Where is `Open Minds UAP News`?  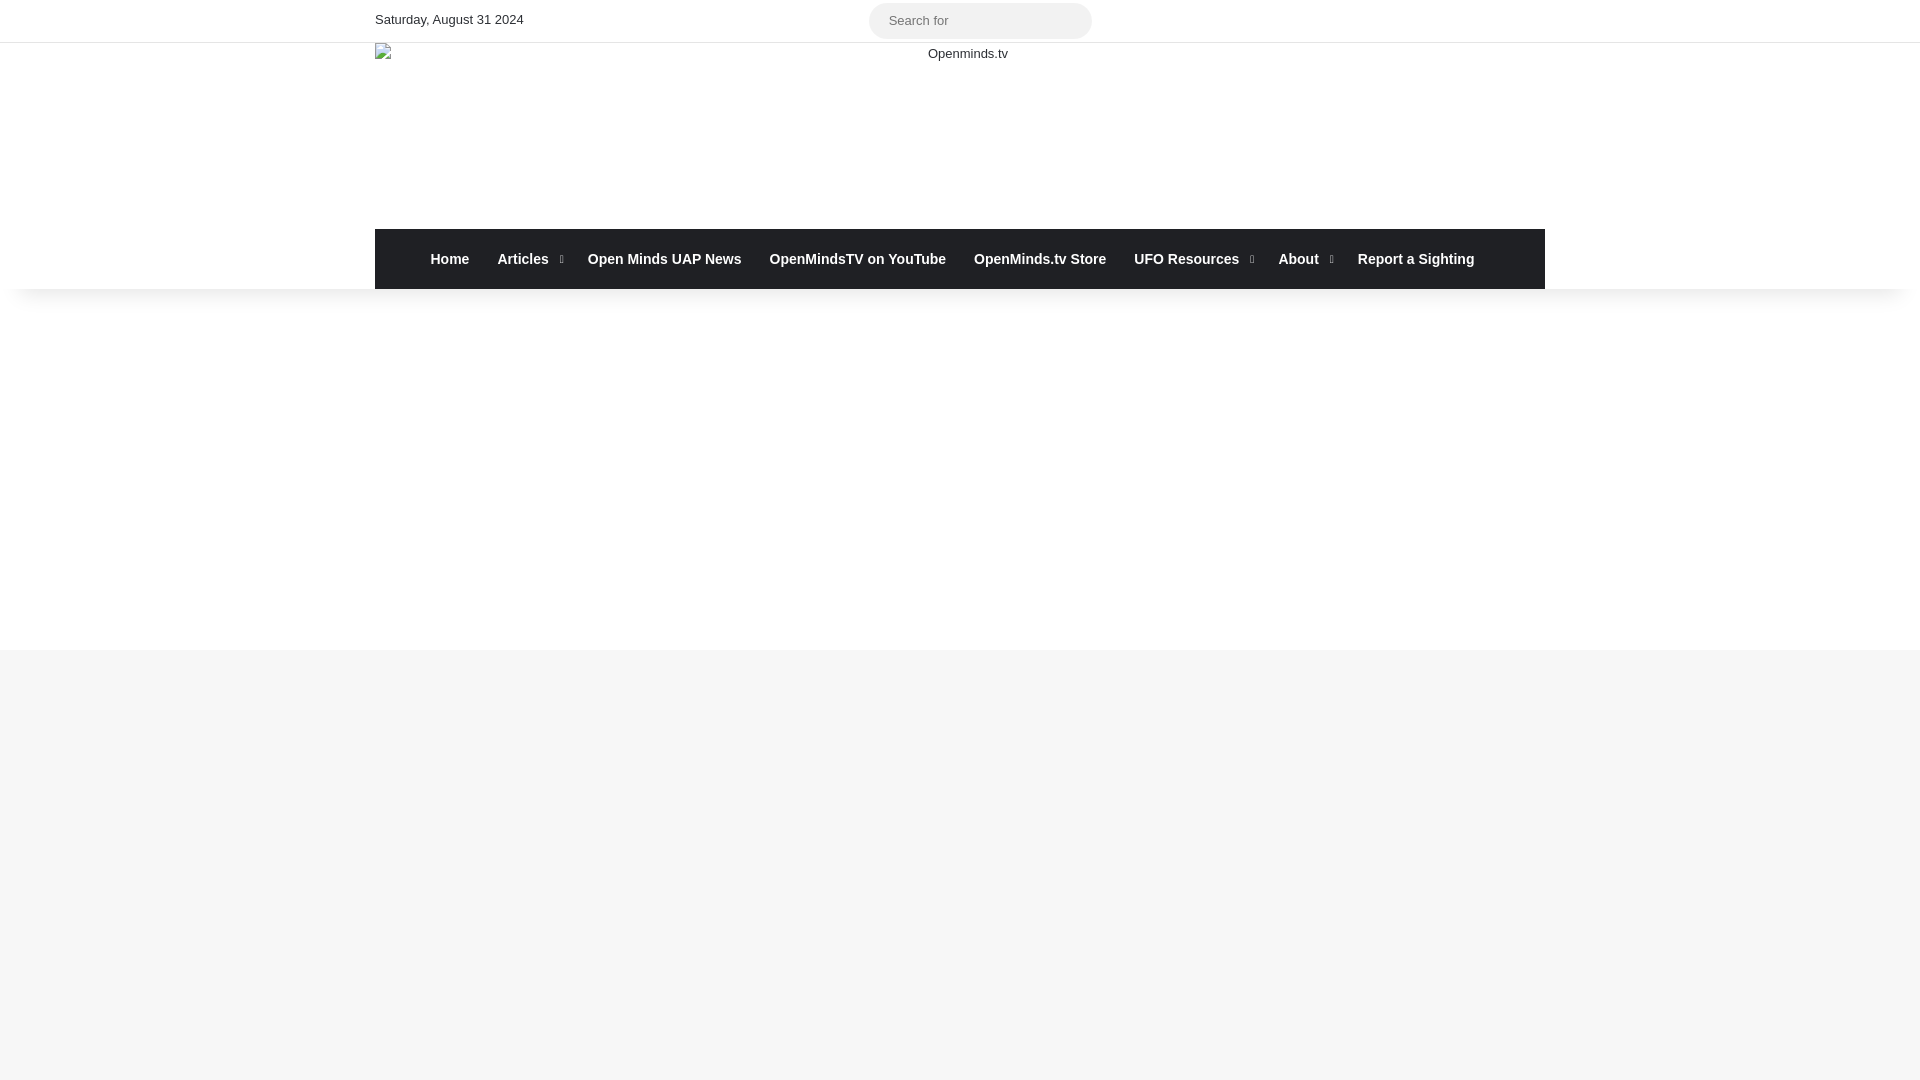 Open Minds UAP News is located at coordinates (665, 258).